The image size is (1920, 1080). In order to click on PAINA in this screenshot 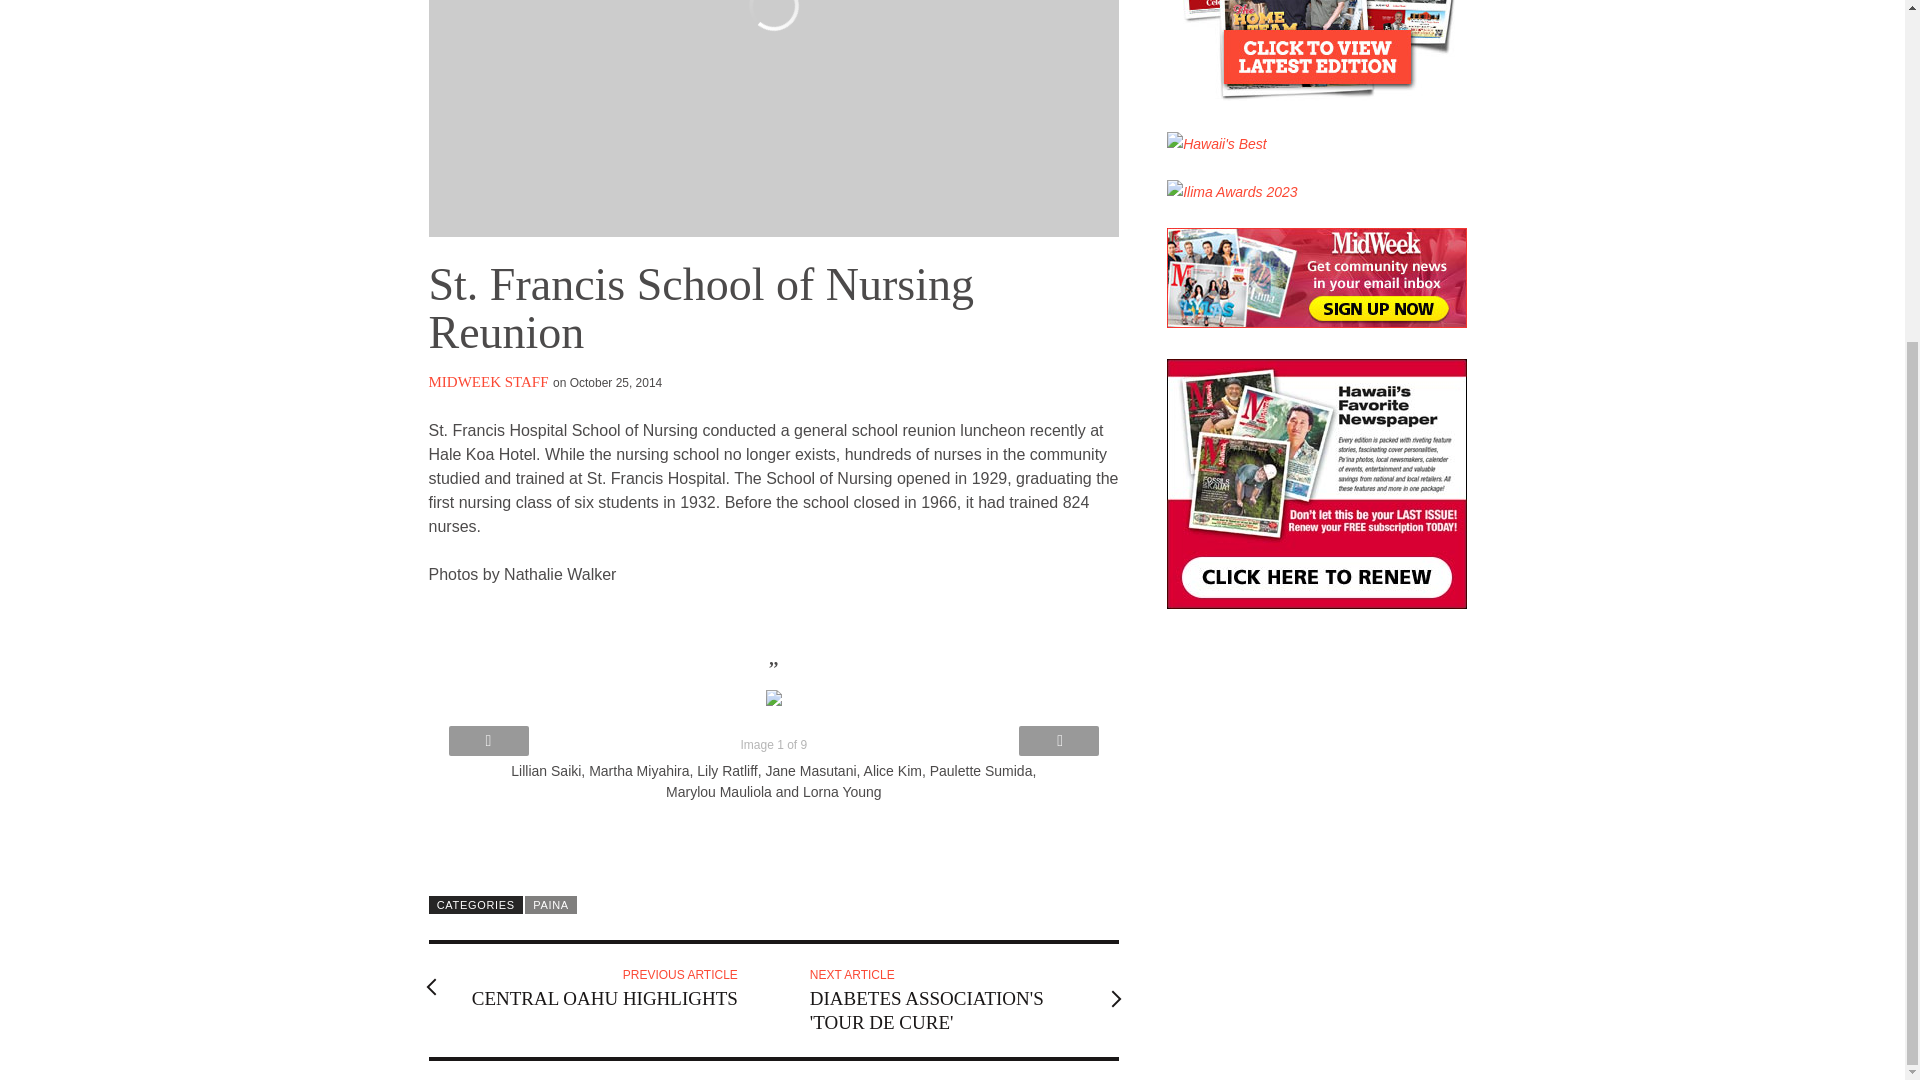, I will do `click(550, 904)`.